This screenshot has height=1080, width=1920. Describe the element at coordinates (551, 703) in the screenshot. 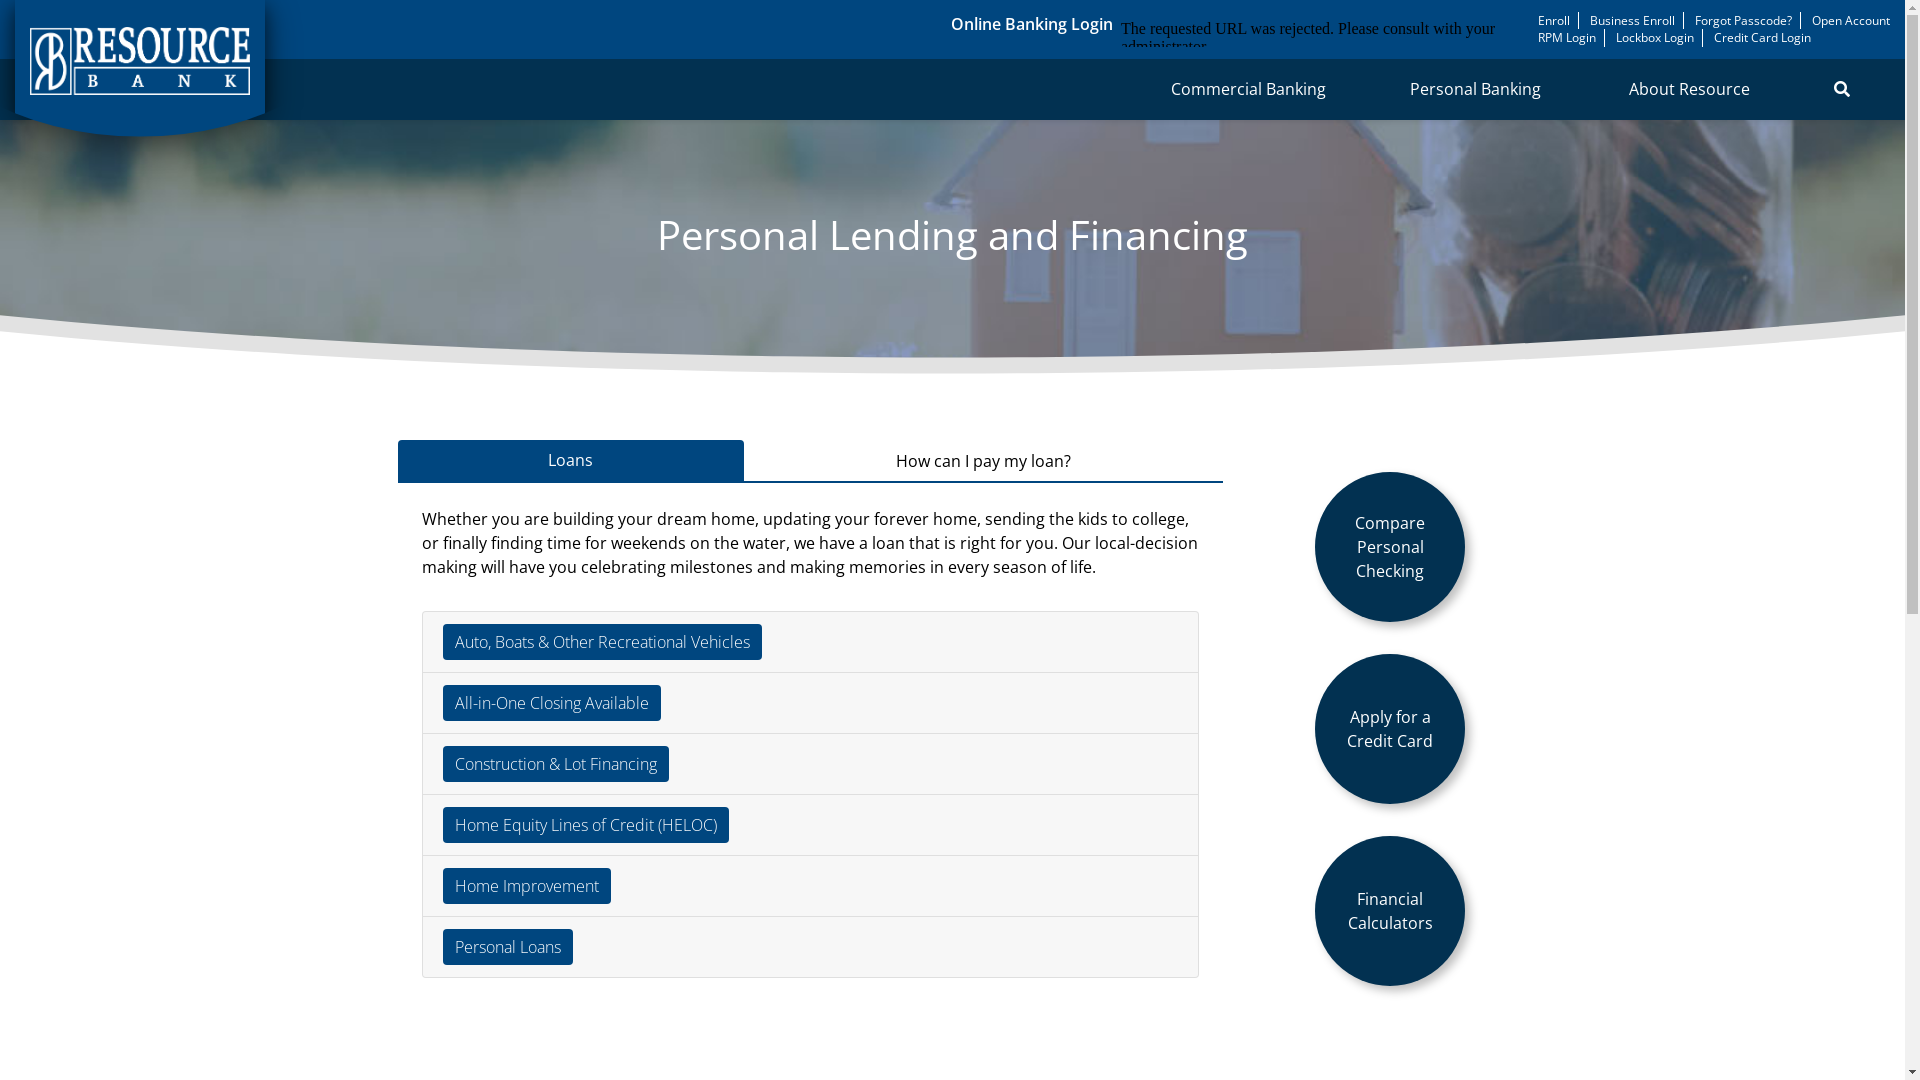

I see `All-in-One Closing Available` at that location.